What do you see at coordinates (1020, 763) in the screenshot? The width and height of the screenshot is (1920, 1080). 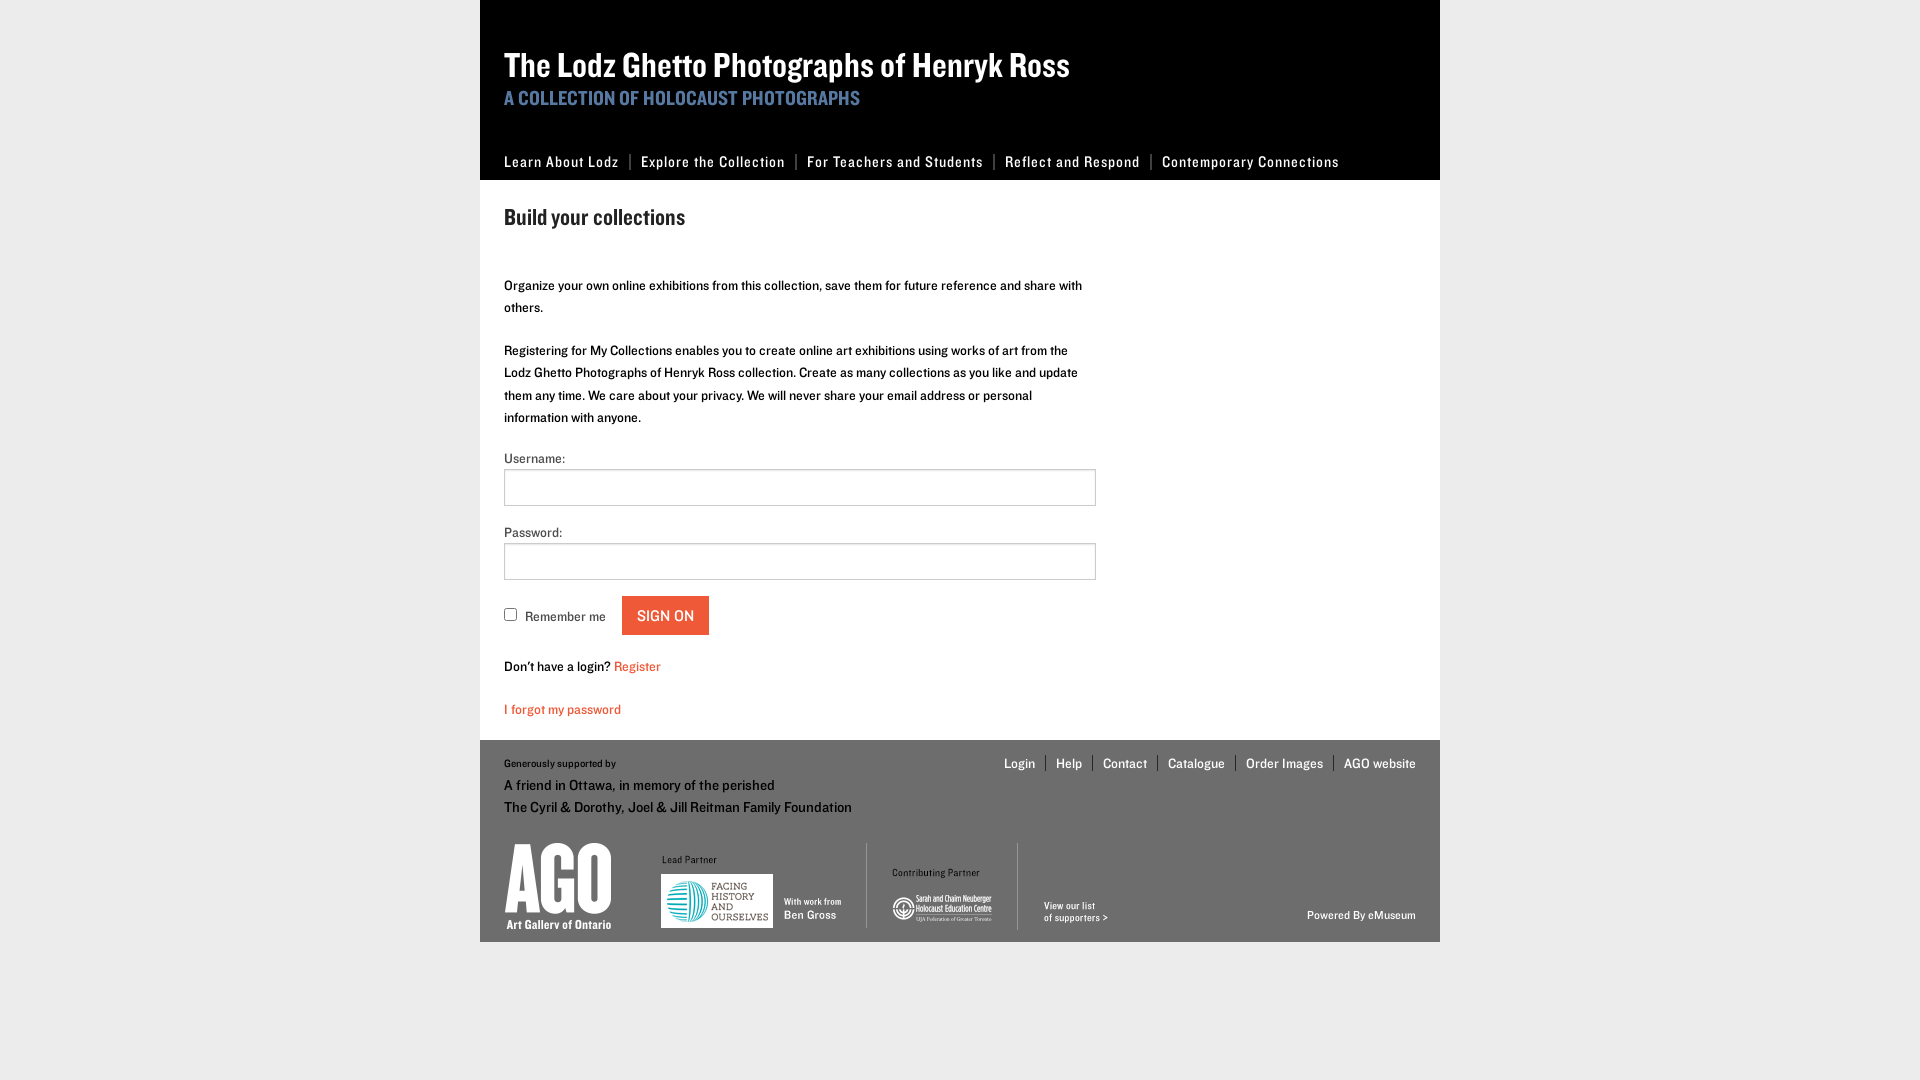 I see `Login` at bounding box center [1020, 763].